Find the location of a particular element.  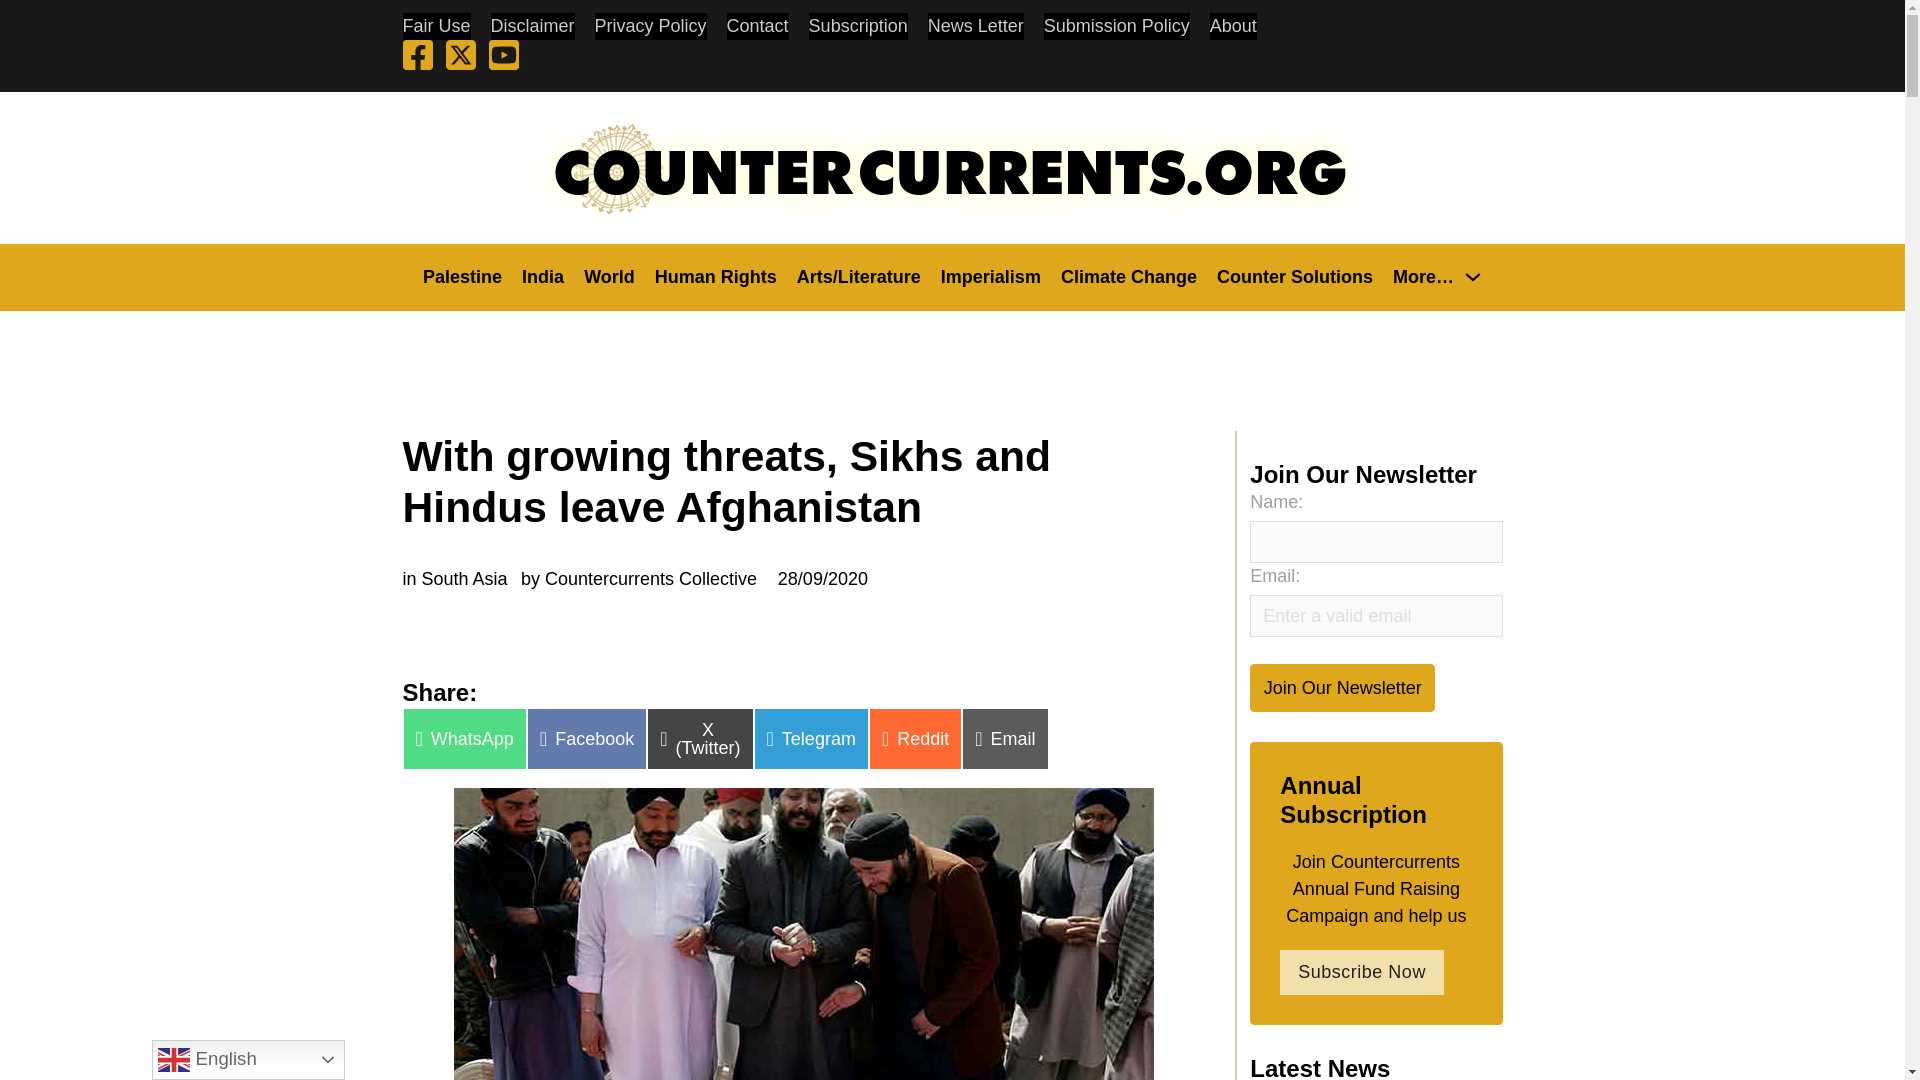

With growing threats, Sikhs and Hindus leave Afghanistan 2 is located at coordinates (803, 934).